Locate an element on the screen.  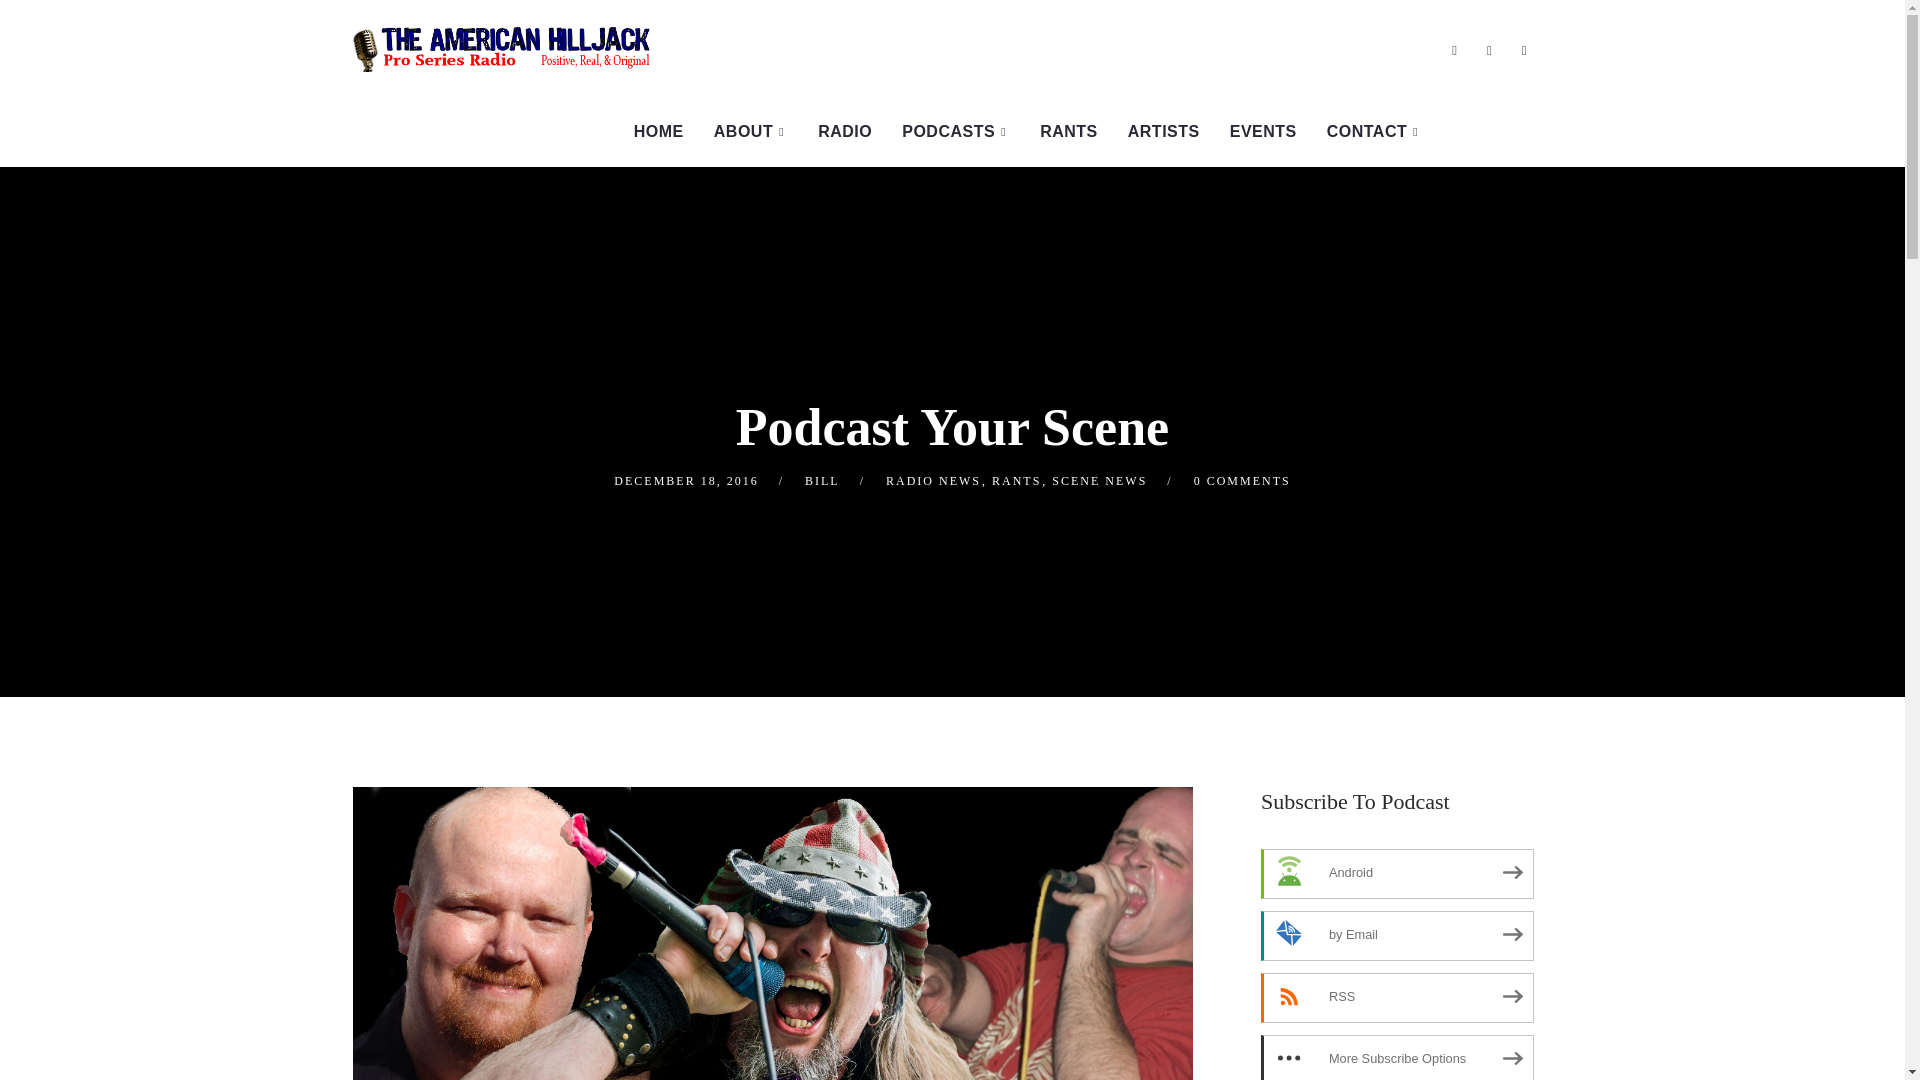
The American Hilljack Pro Series Radio is located at coordinates (502, 48).